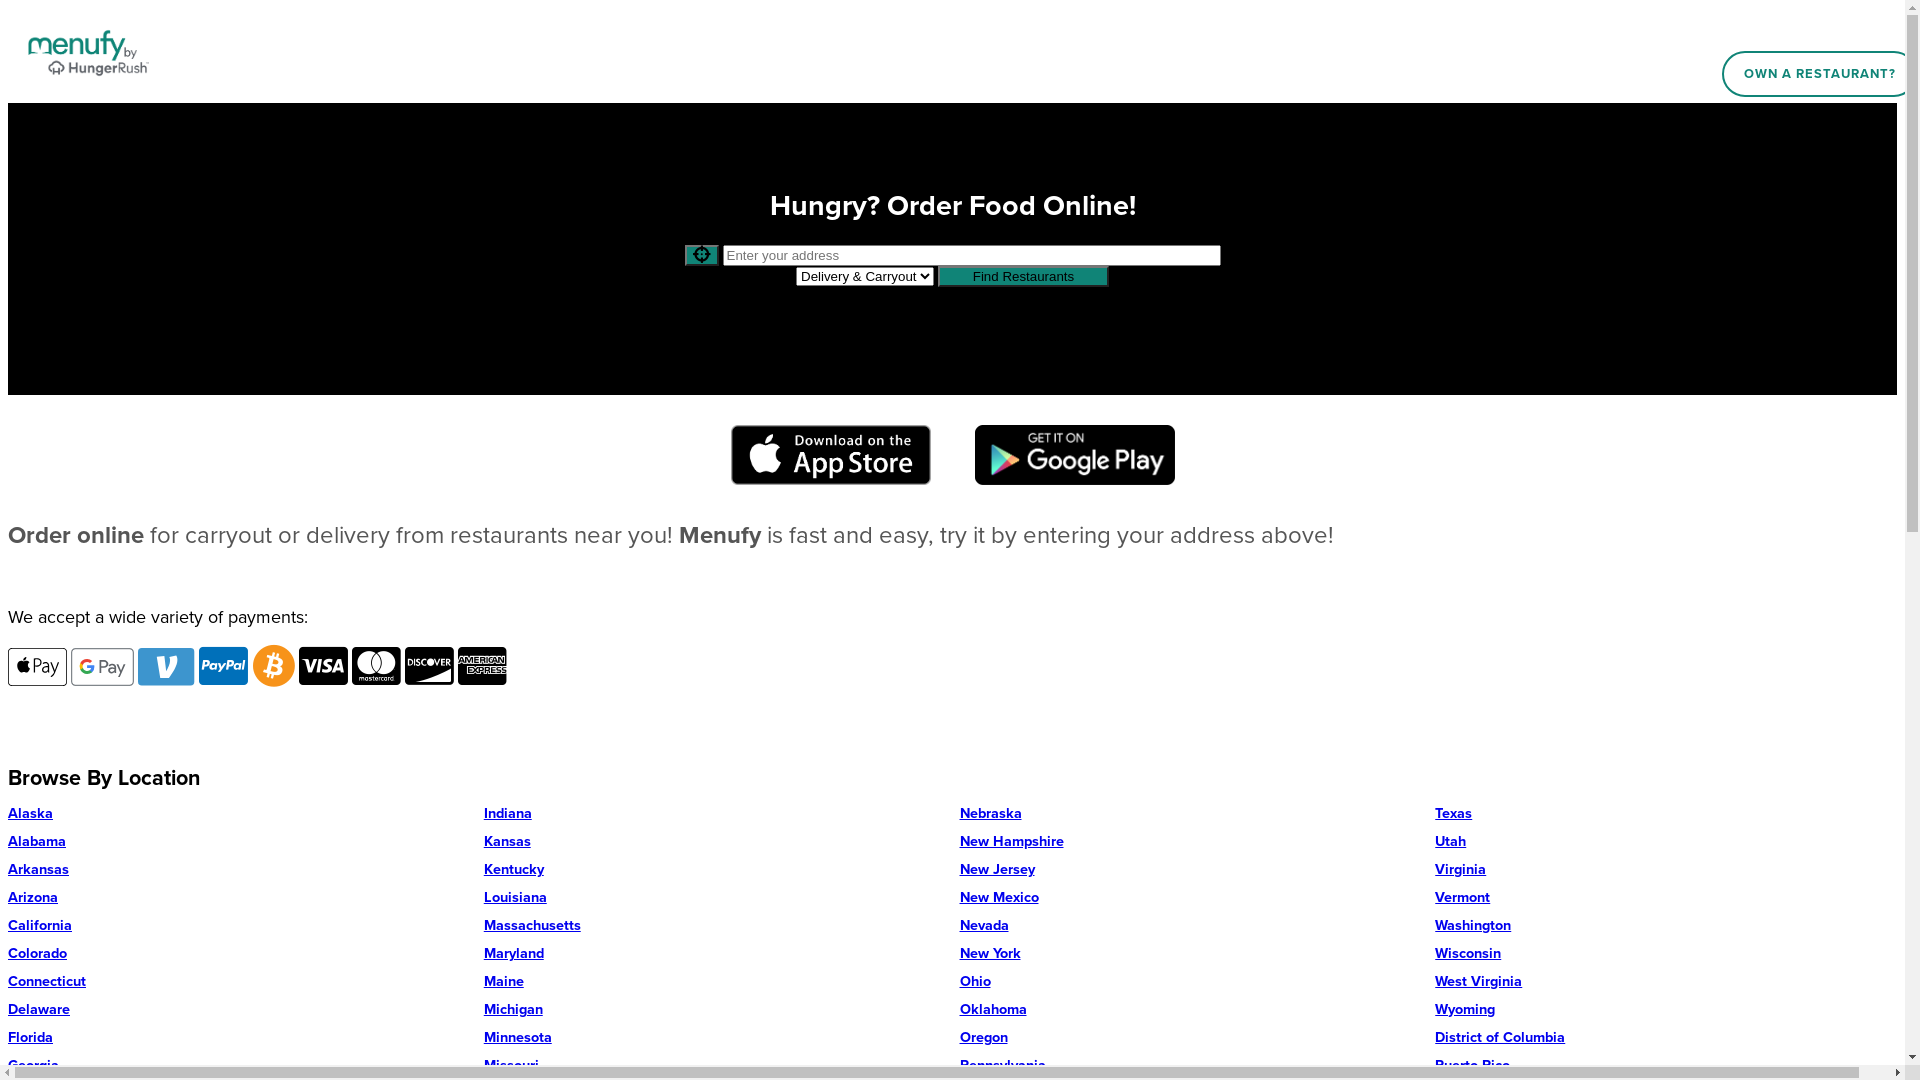 Image resolution: width=1920 pixels, height=1080 pixels. What do you see at coordinates (1191, 926) in the screenshot?
I see `Nevada` at bounding box center [1191, 926].